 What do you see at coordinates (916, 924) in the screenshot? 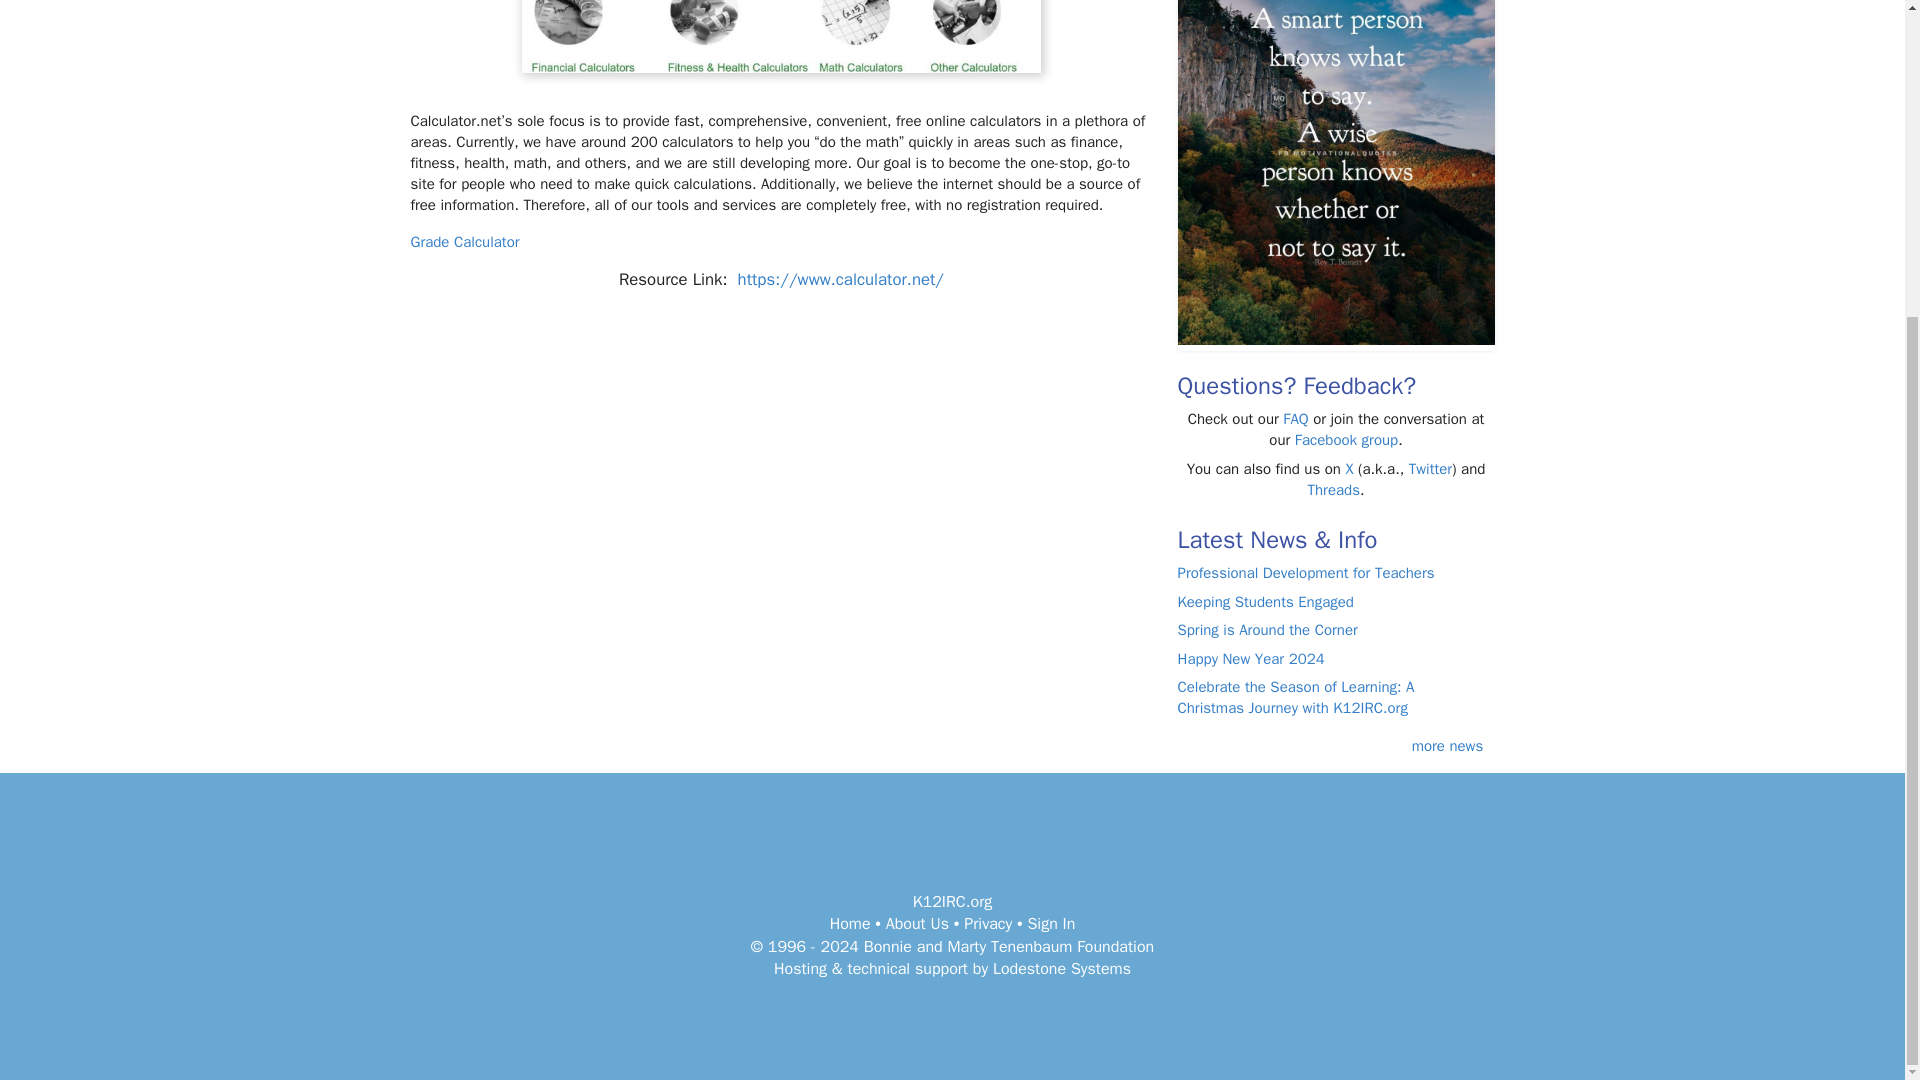
I see `About Us` at bounding box center [916, 924].